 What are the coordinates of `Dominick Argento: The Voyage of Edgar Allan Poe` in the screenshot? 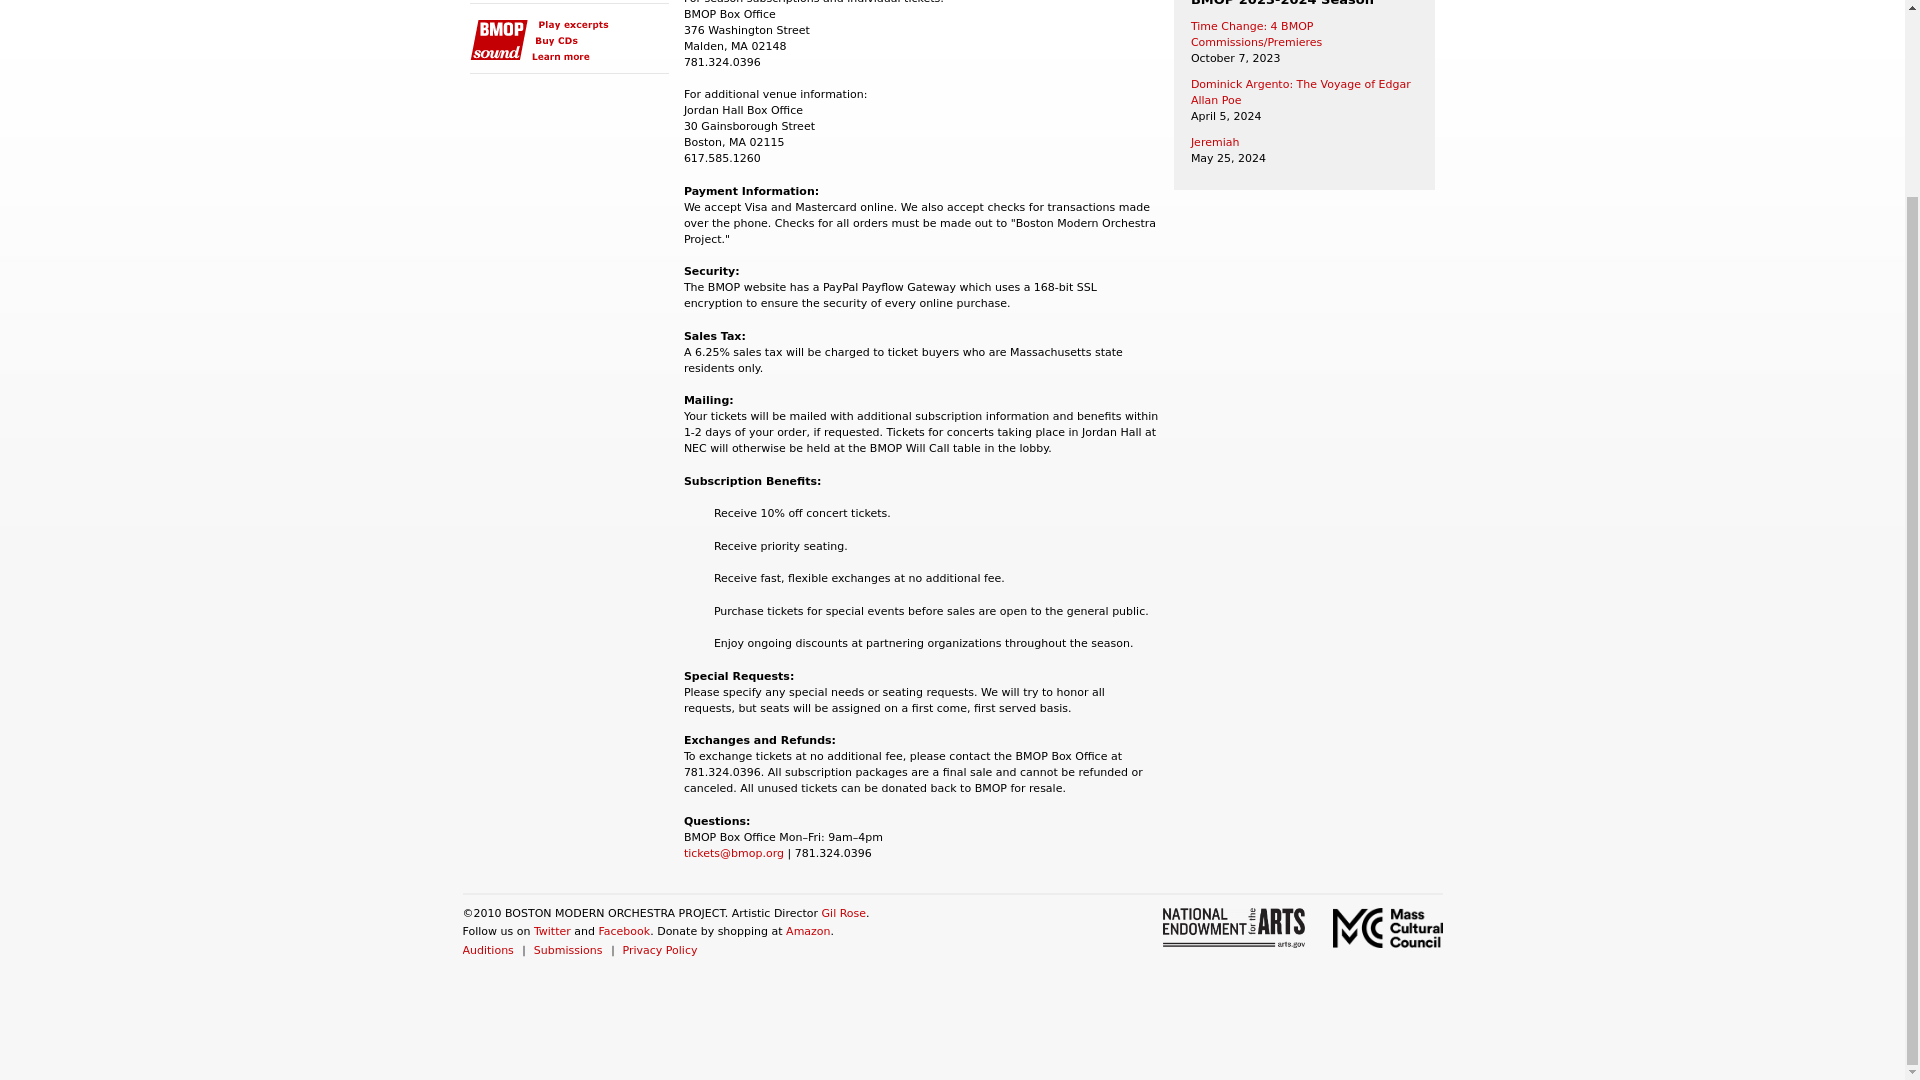 It's located at (1300, 92).